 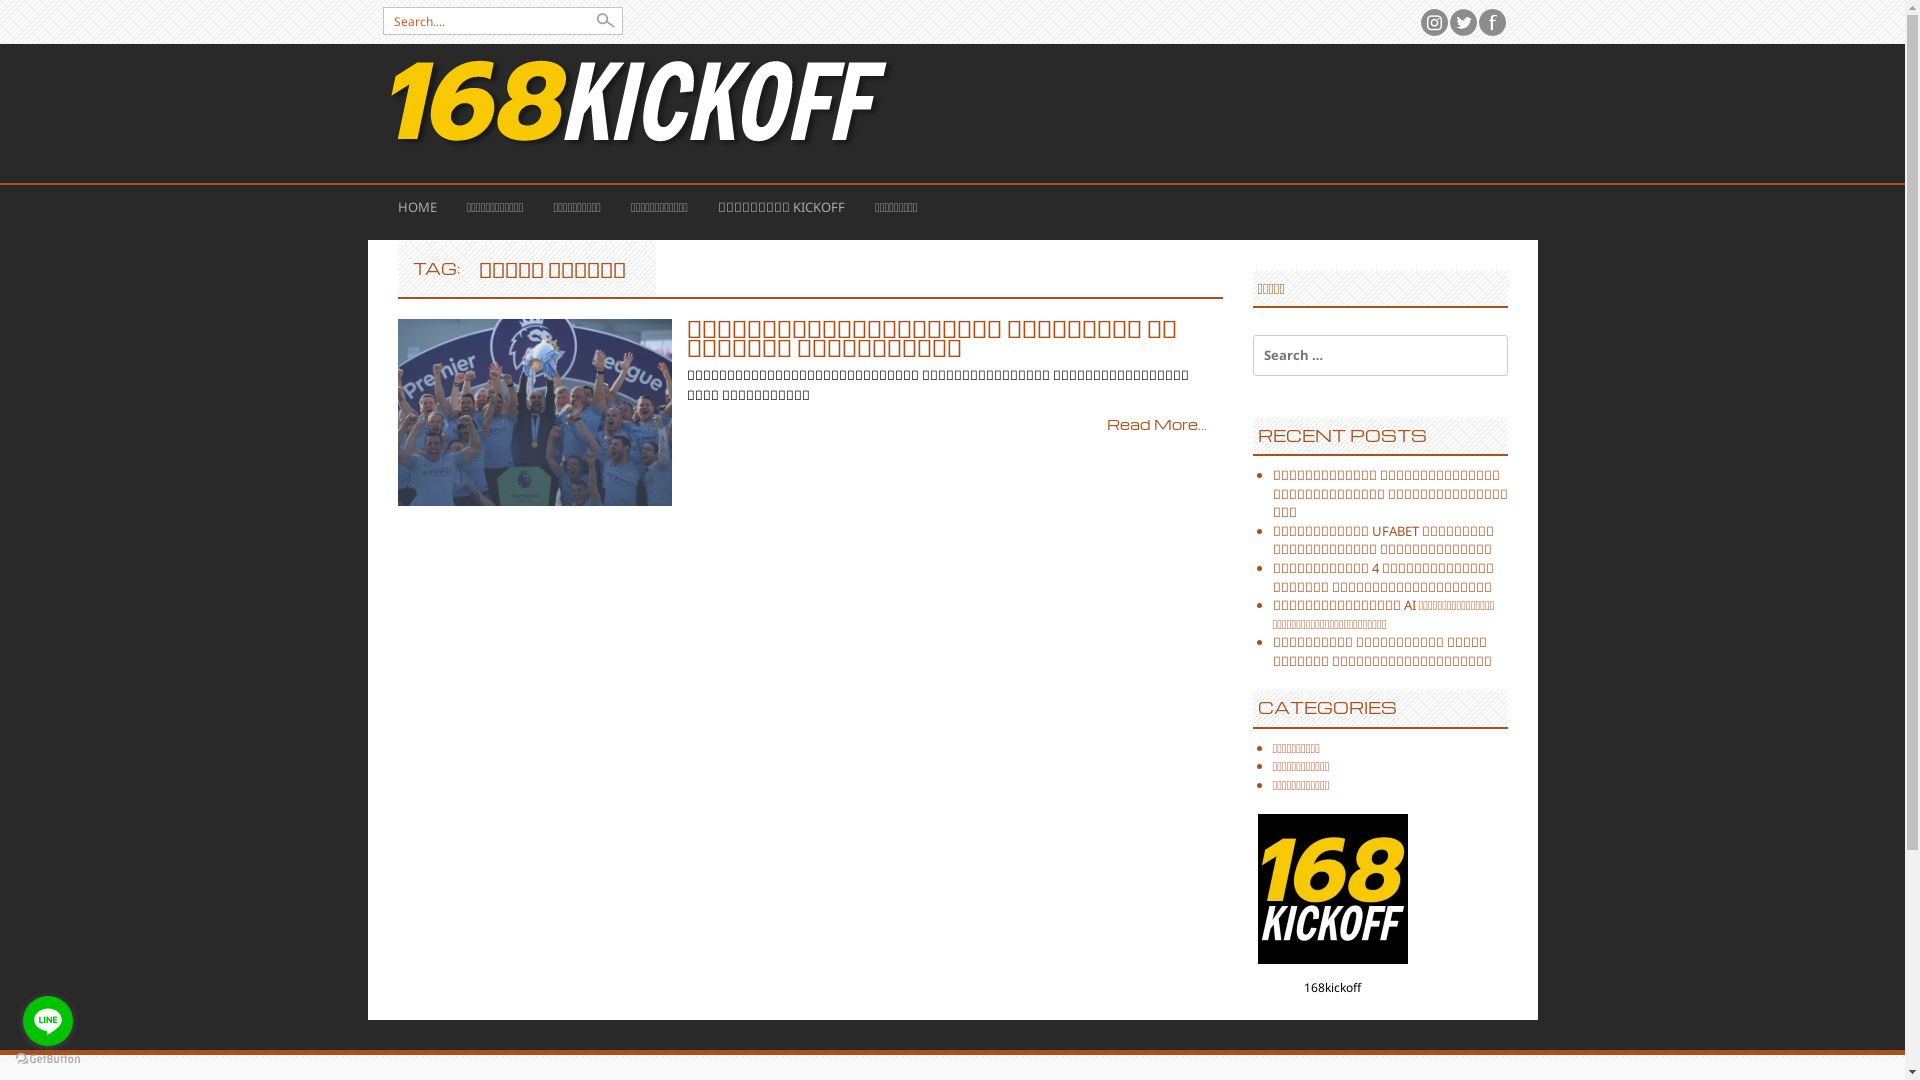 I want to click on Read More..., so click(x=1157, y=424).